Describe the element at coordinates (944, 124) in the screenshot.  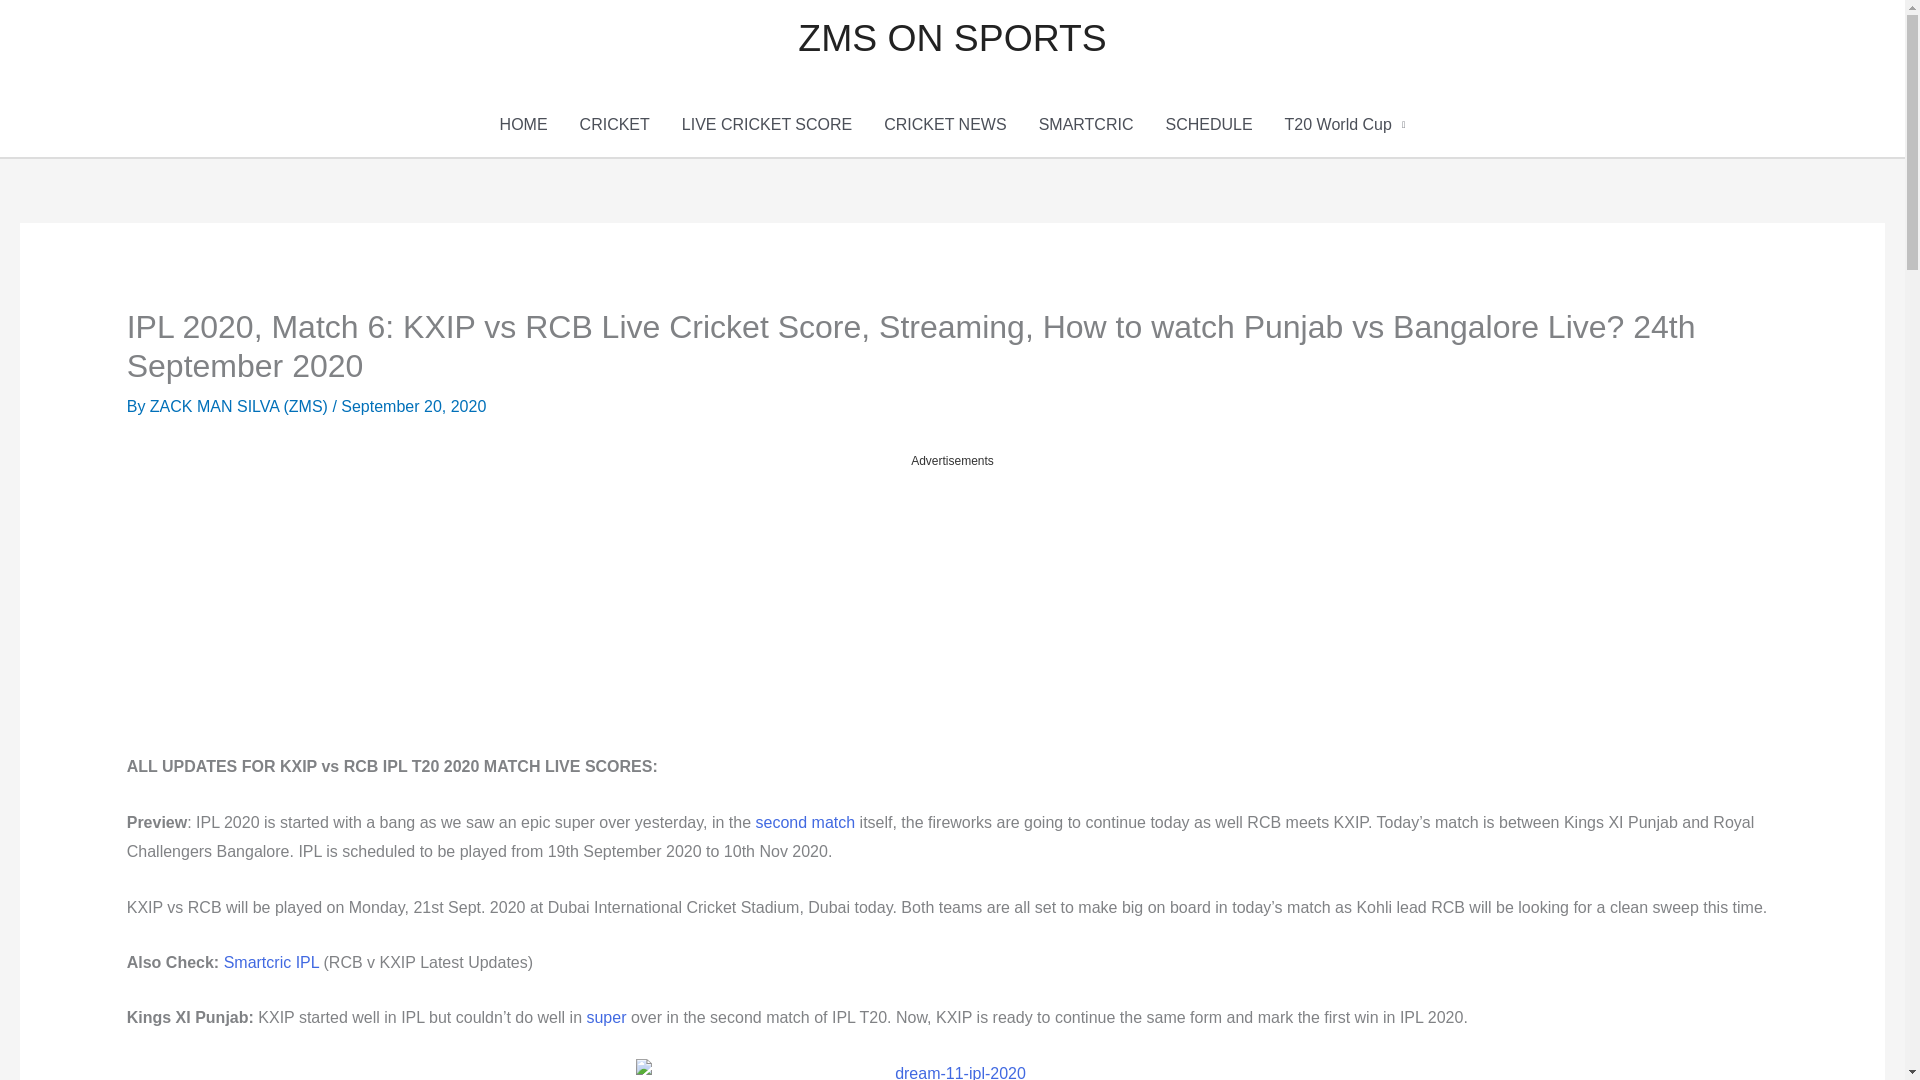
I see `CRICKET NEWS` at that location.